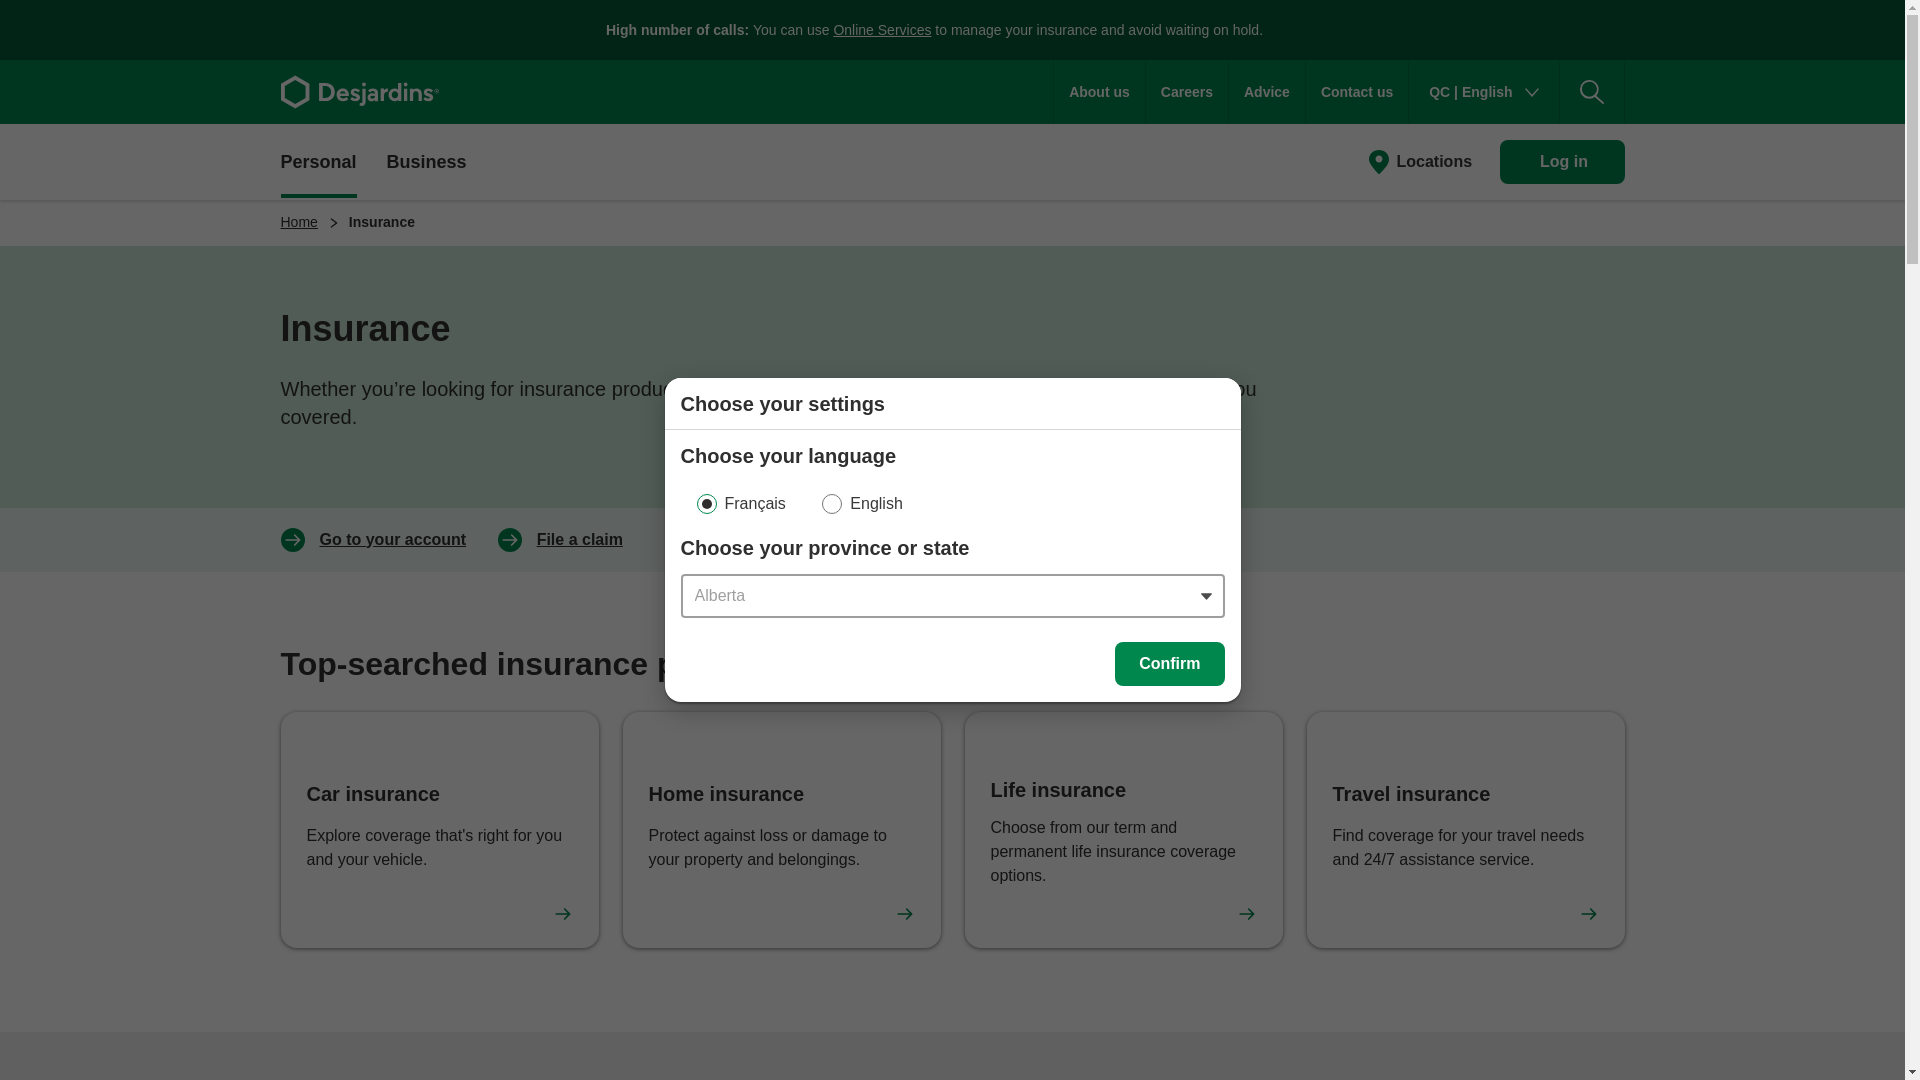 Image resolution: width=1920 pixels, height=1080 pixels. I want to click on Search, so click(1592, 92).